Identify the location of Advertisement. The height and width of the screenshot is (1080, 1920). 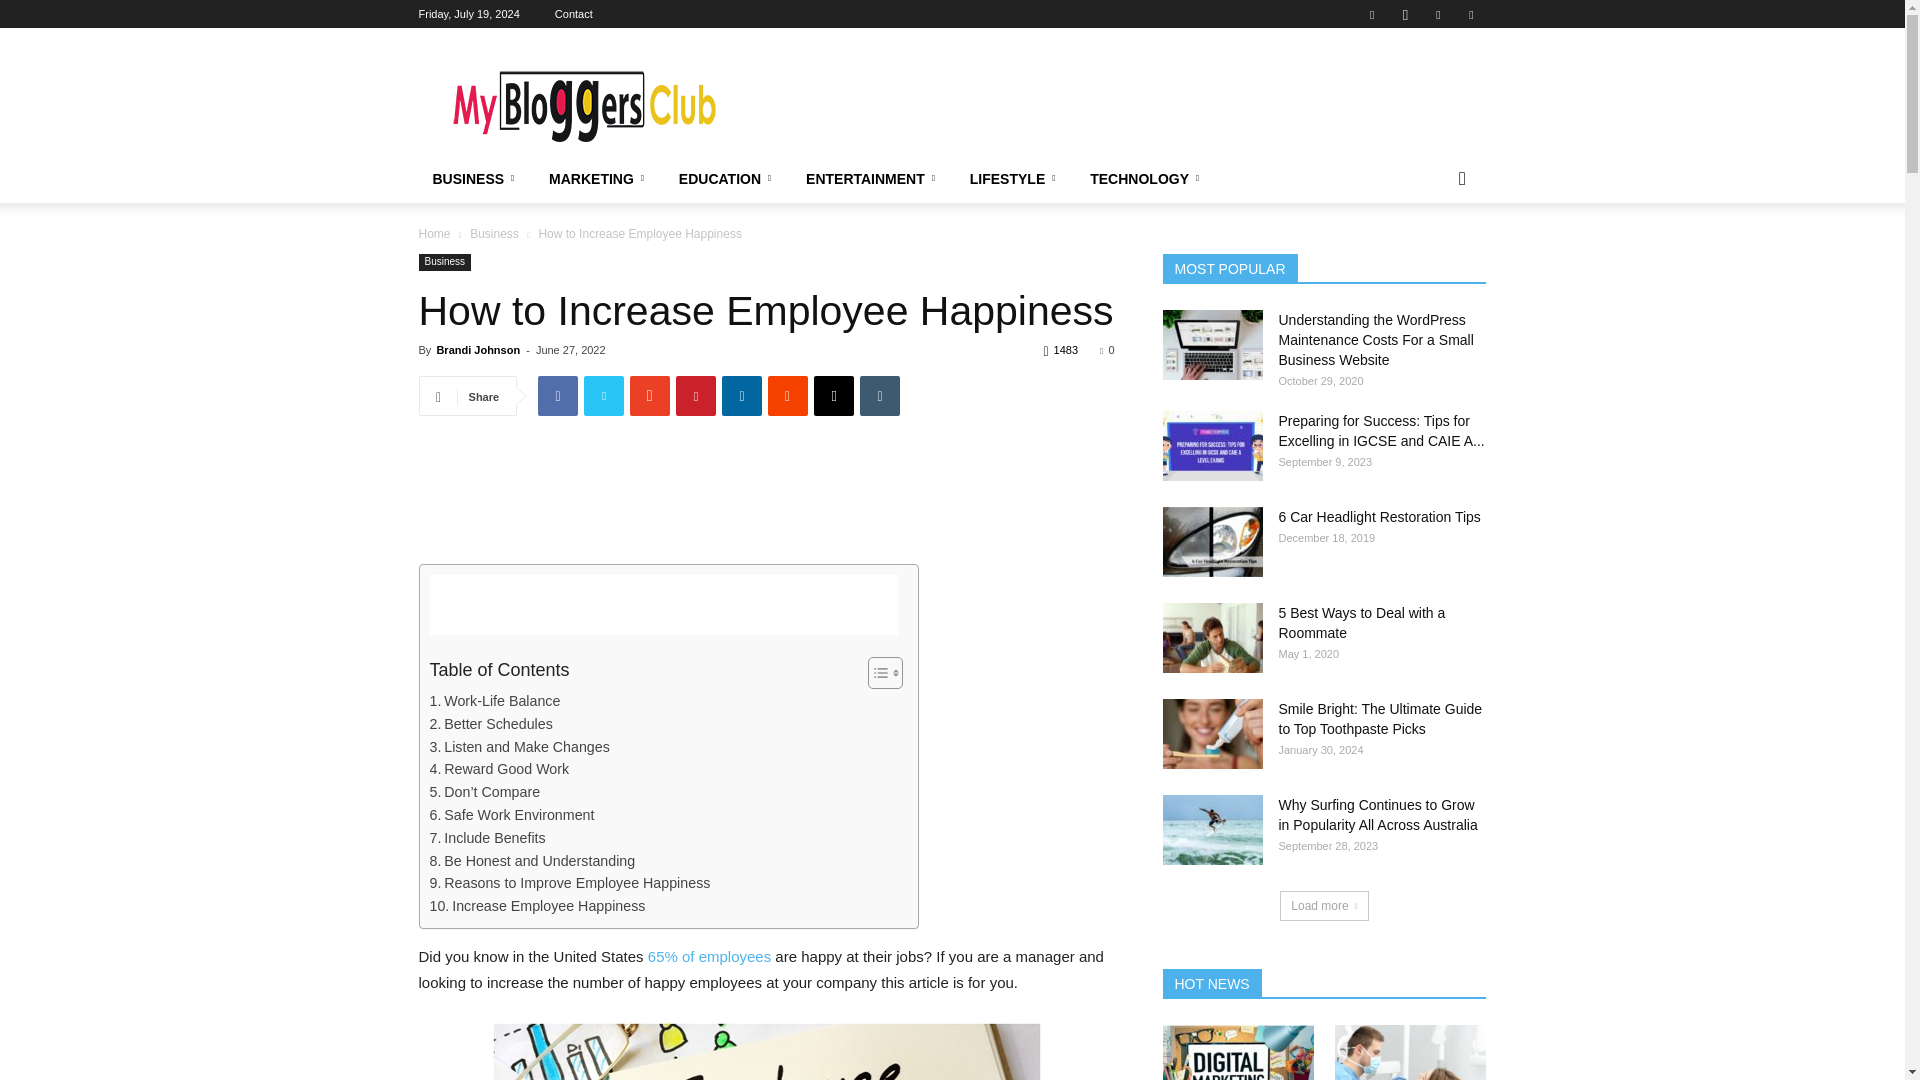
(766, 498).